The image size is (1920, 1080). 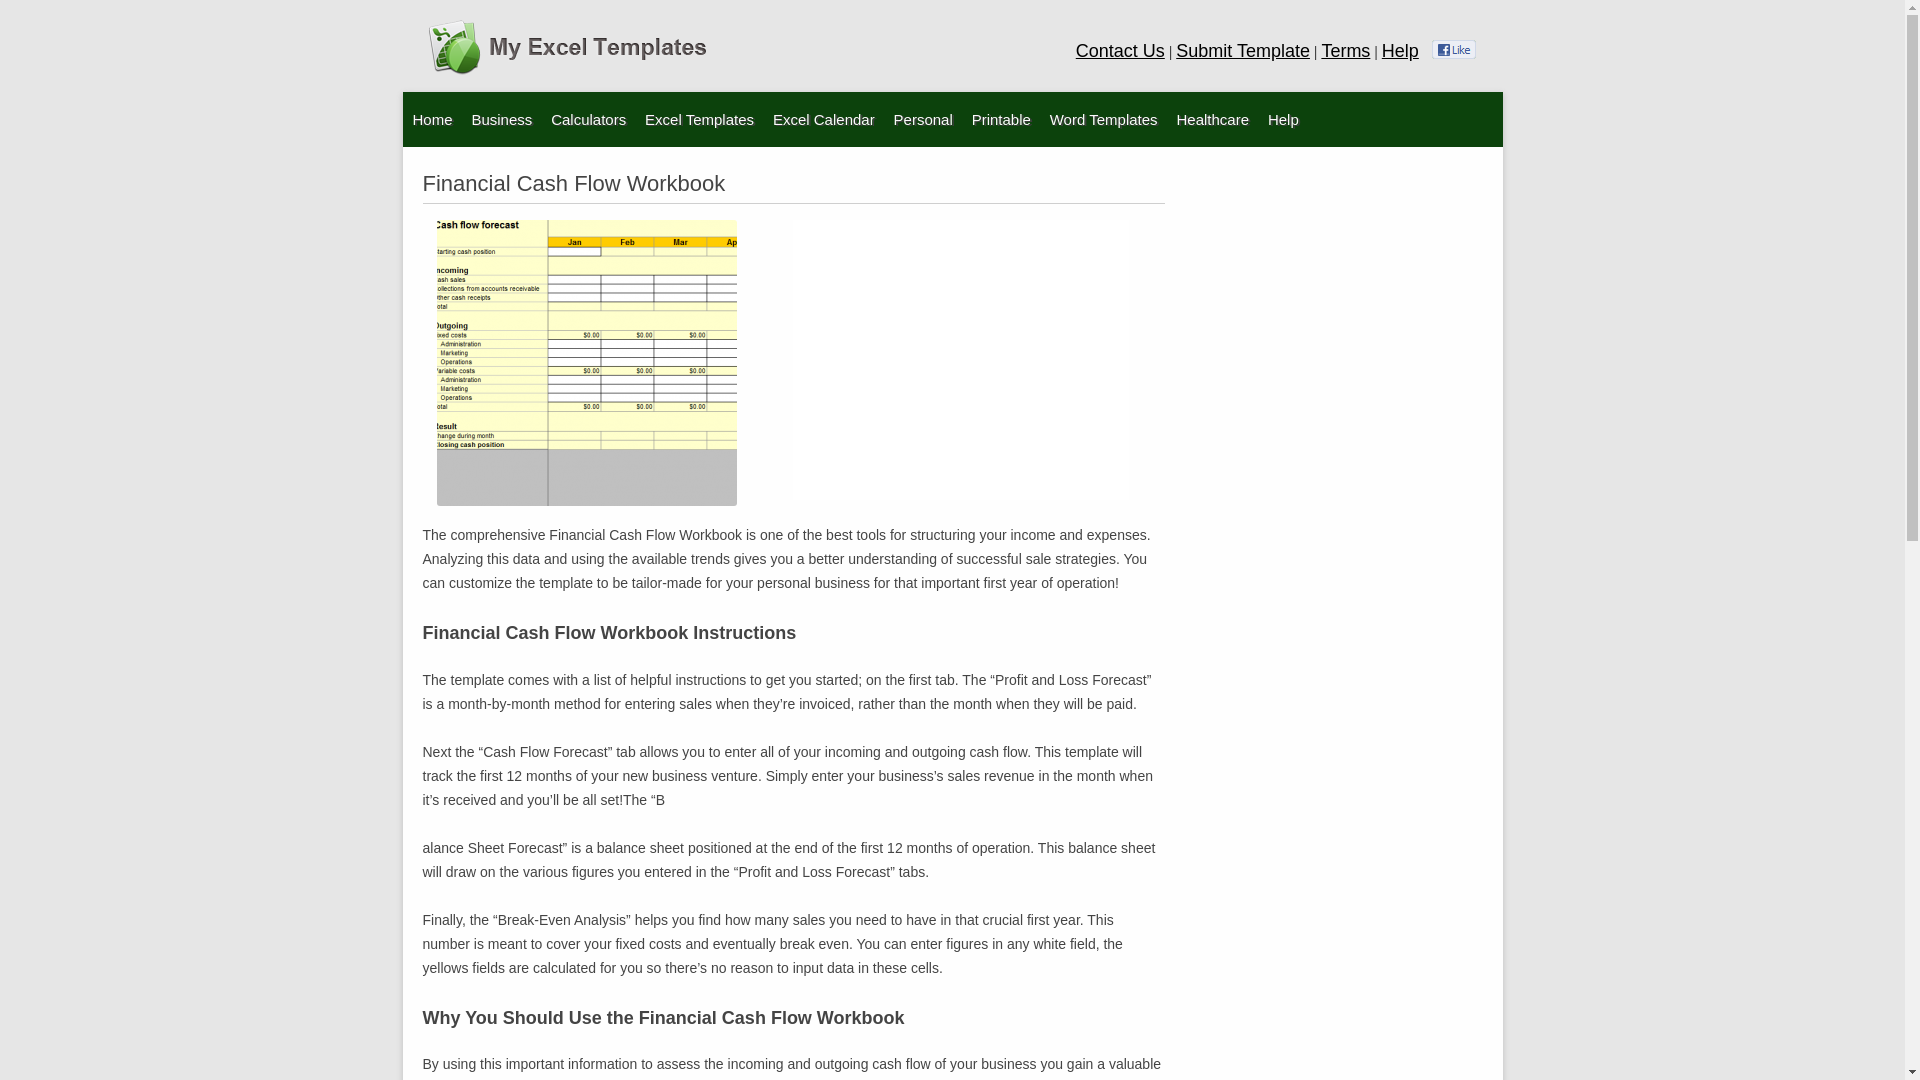 What do you see at coordinates (923, 118) in the screenshot?
I see `Personal` at bounding box center [923, 118].